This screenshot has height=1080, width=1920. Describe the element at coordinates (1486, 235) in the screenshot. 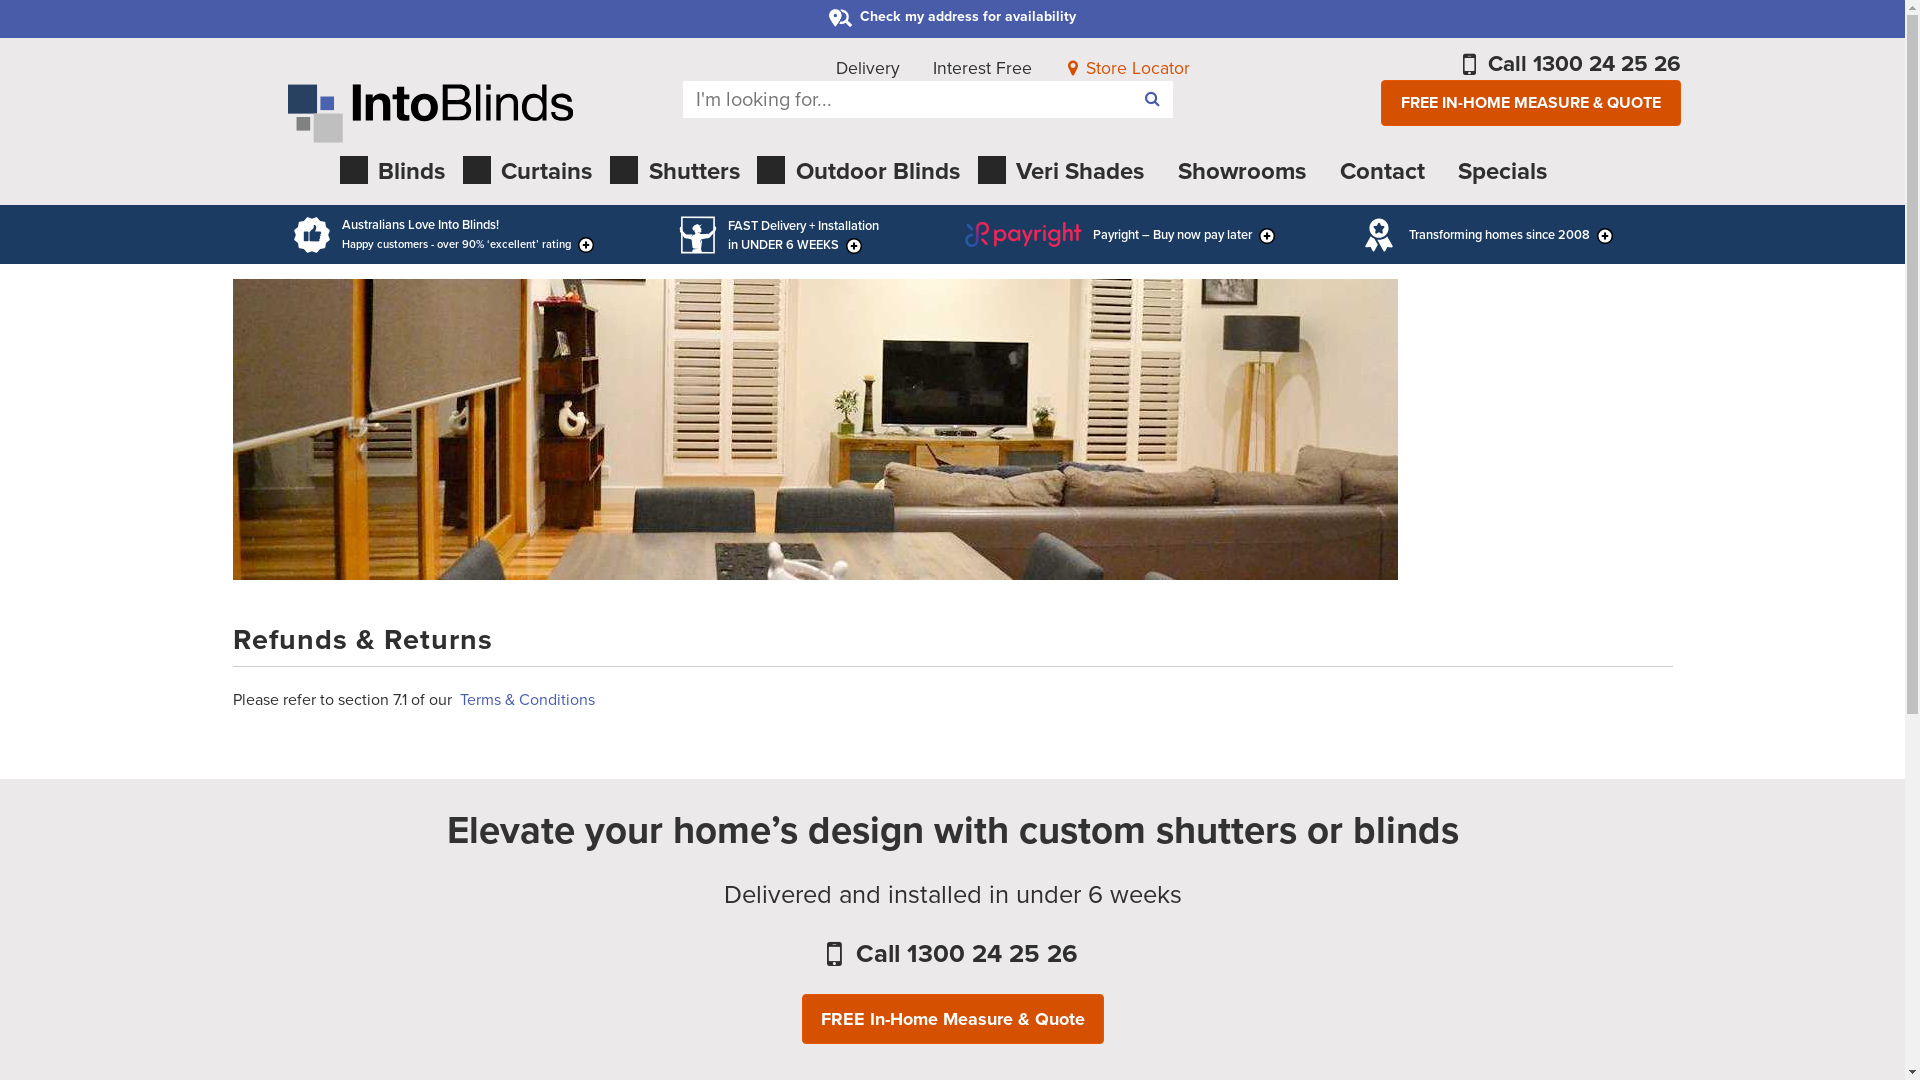

I see `Transforming homes since 2008` at that location.